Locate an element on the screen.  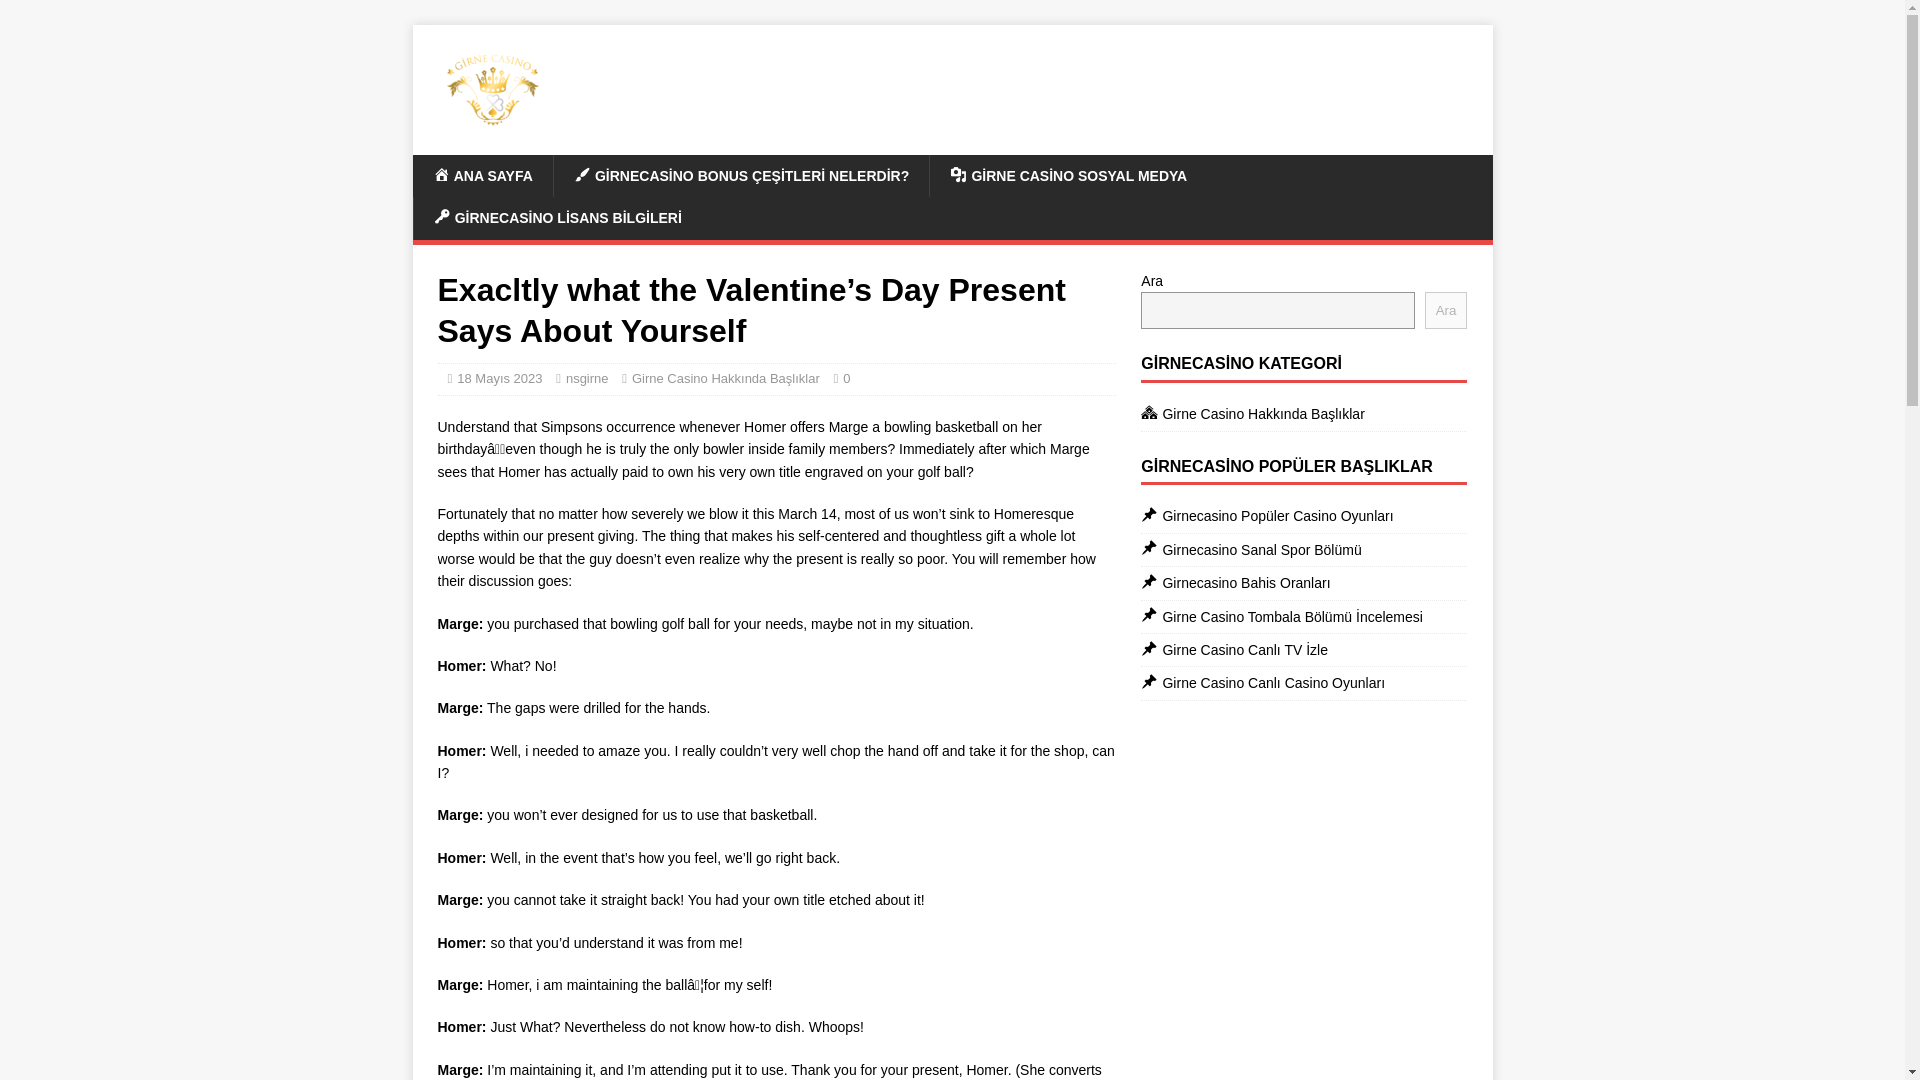
Ara is located at coordinates (1446, 310).